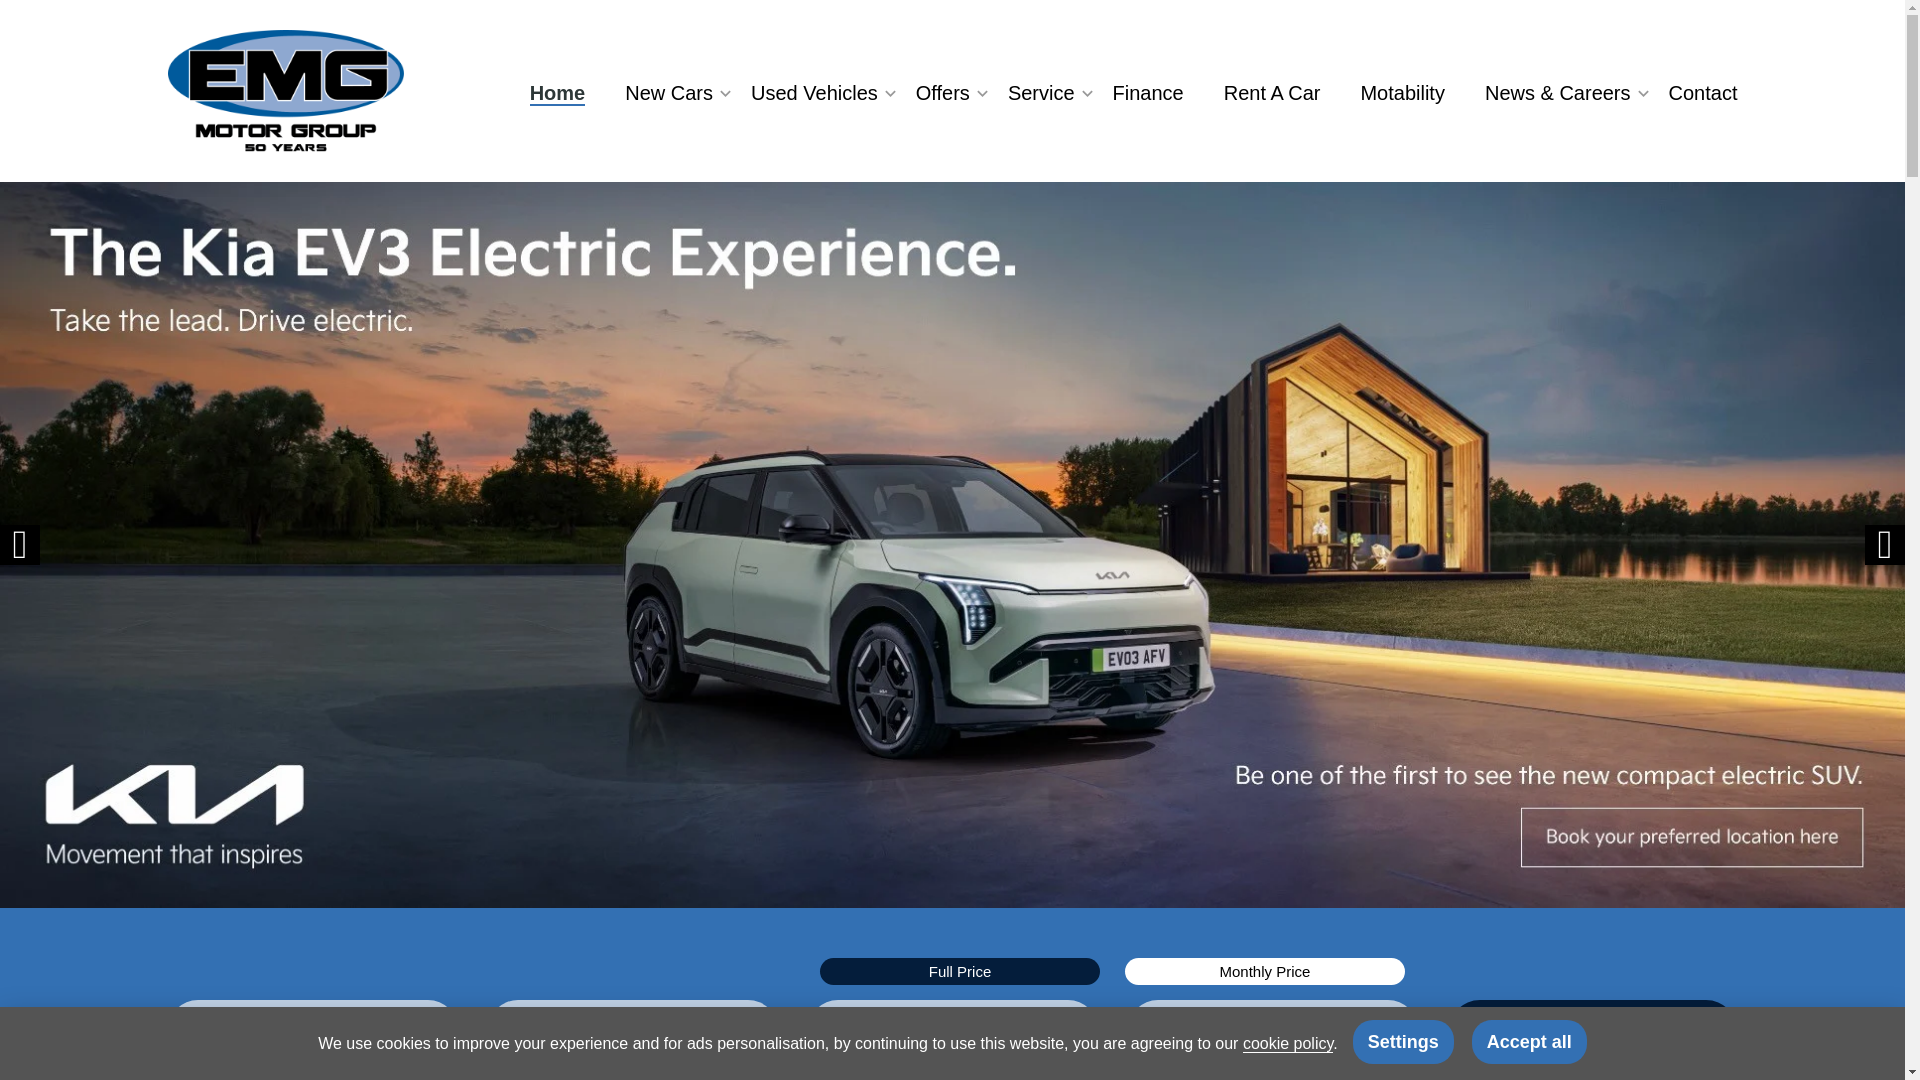  What do you see at coordinates (942, 92) in the screenshot?
I see `Offers` at bounding box center [942, 92].